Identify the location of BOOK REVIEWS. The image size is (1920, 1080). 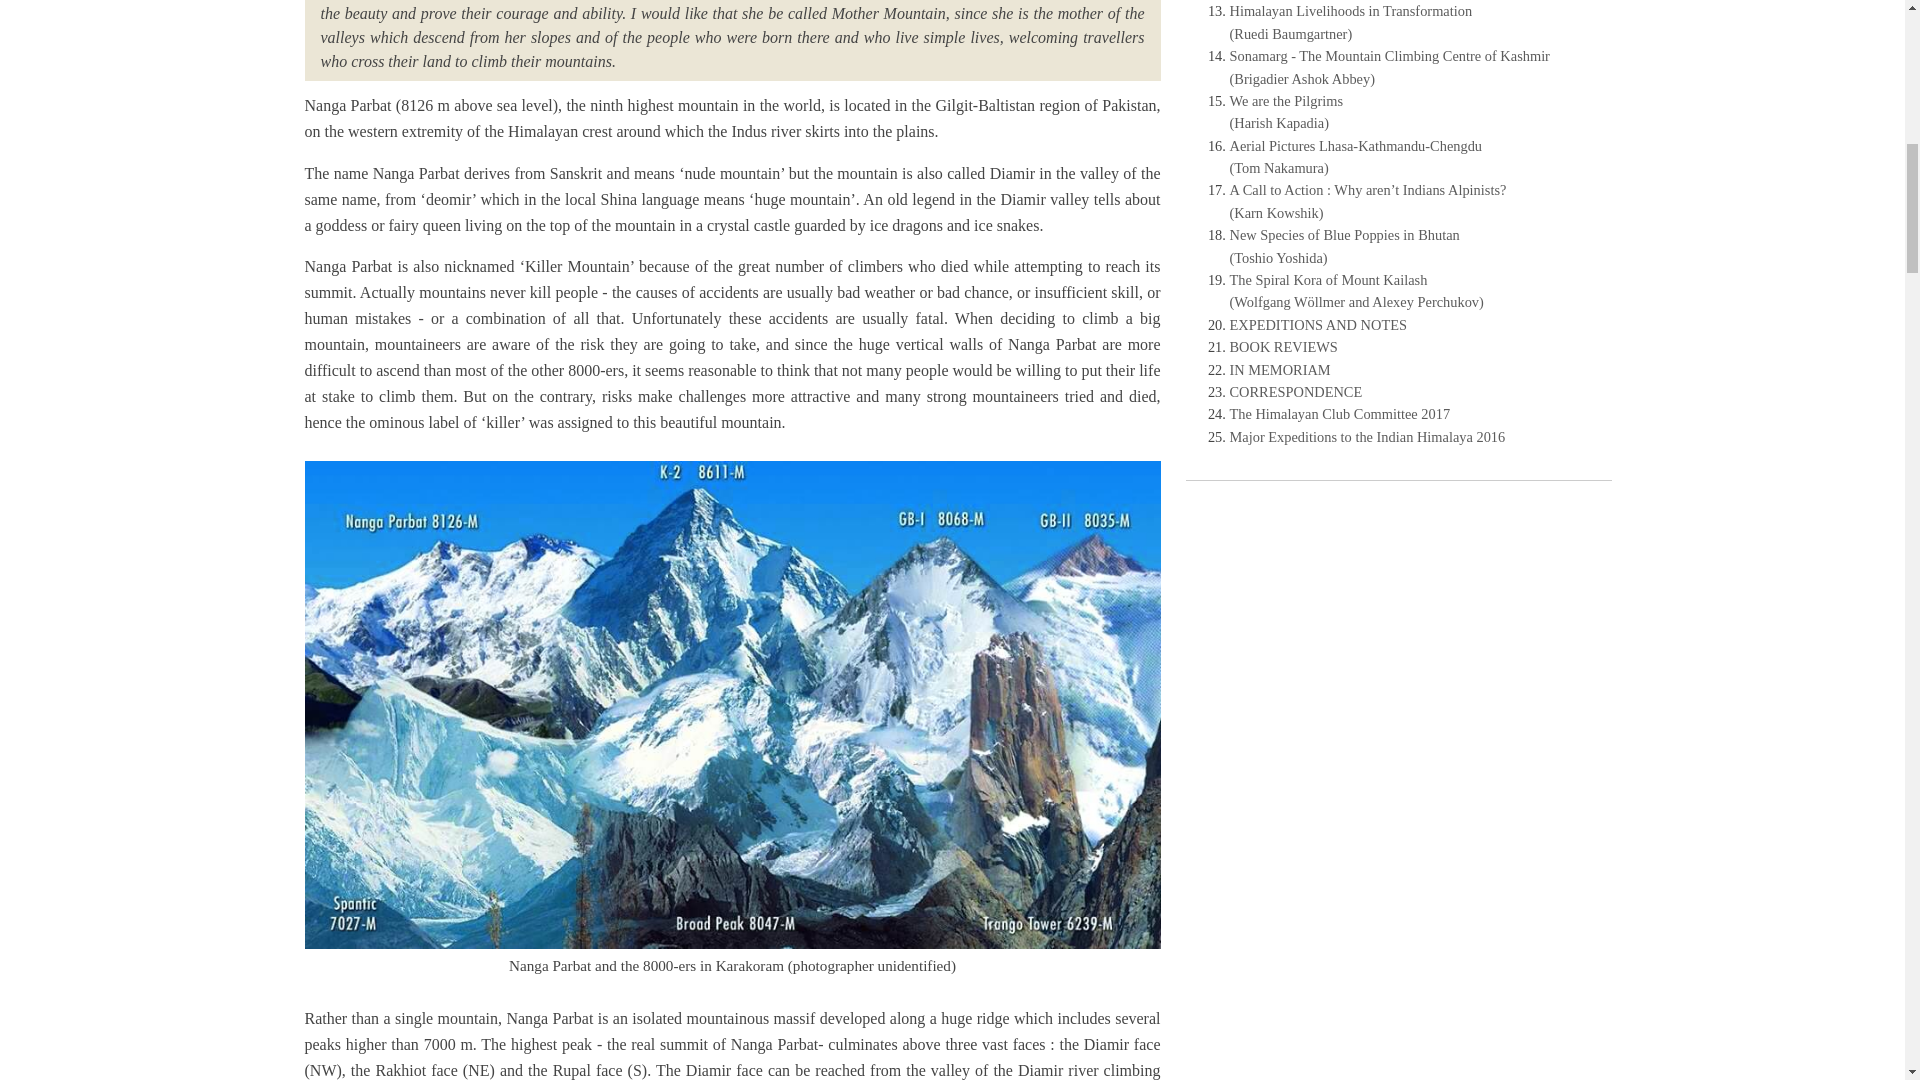
(1284, 347).